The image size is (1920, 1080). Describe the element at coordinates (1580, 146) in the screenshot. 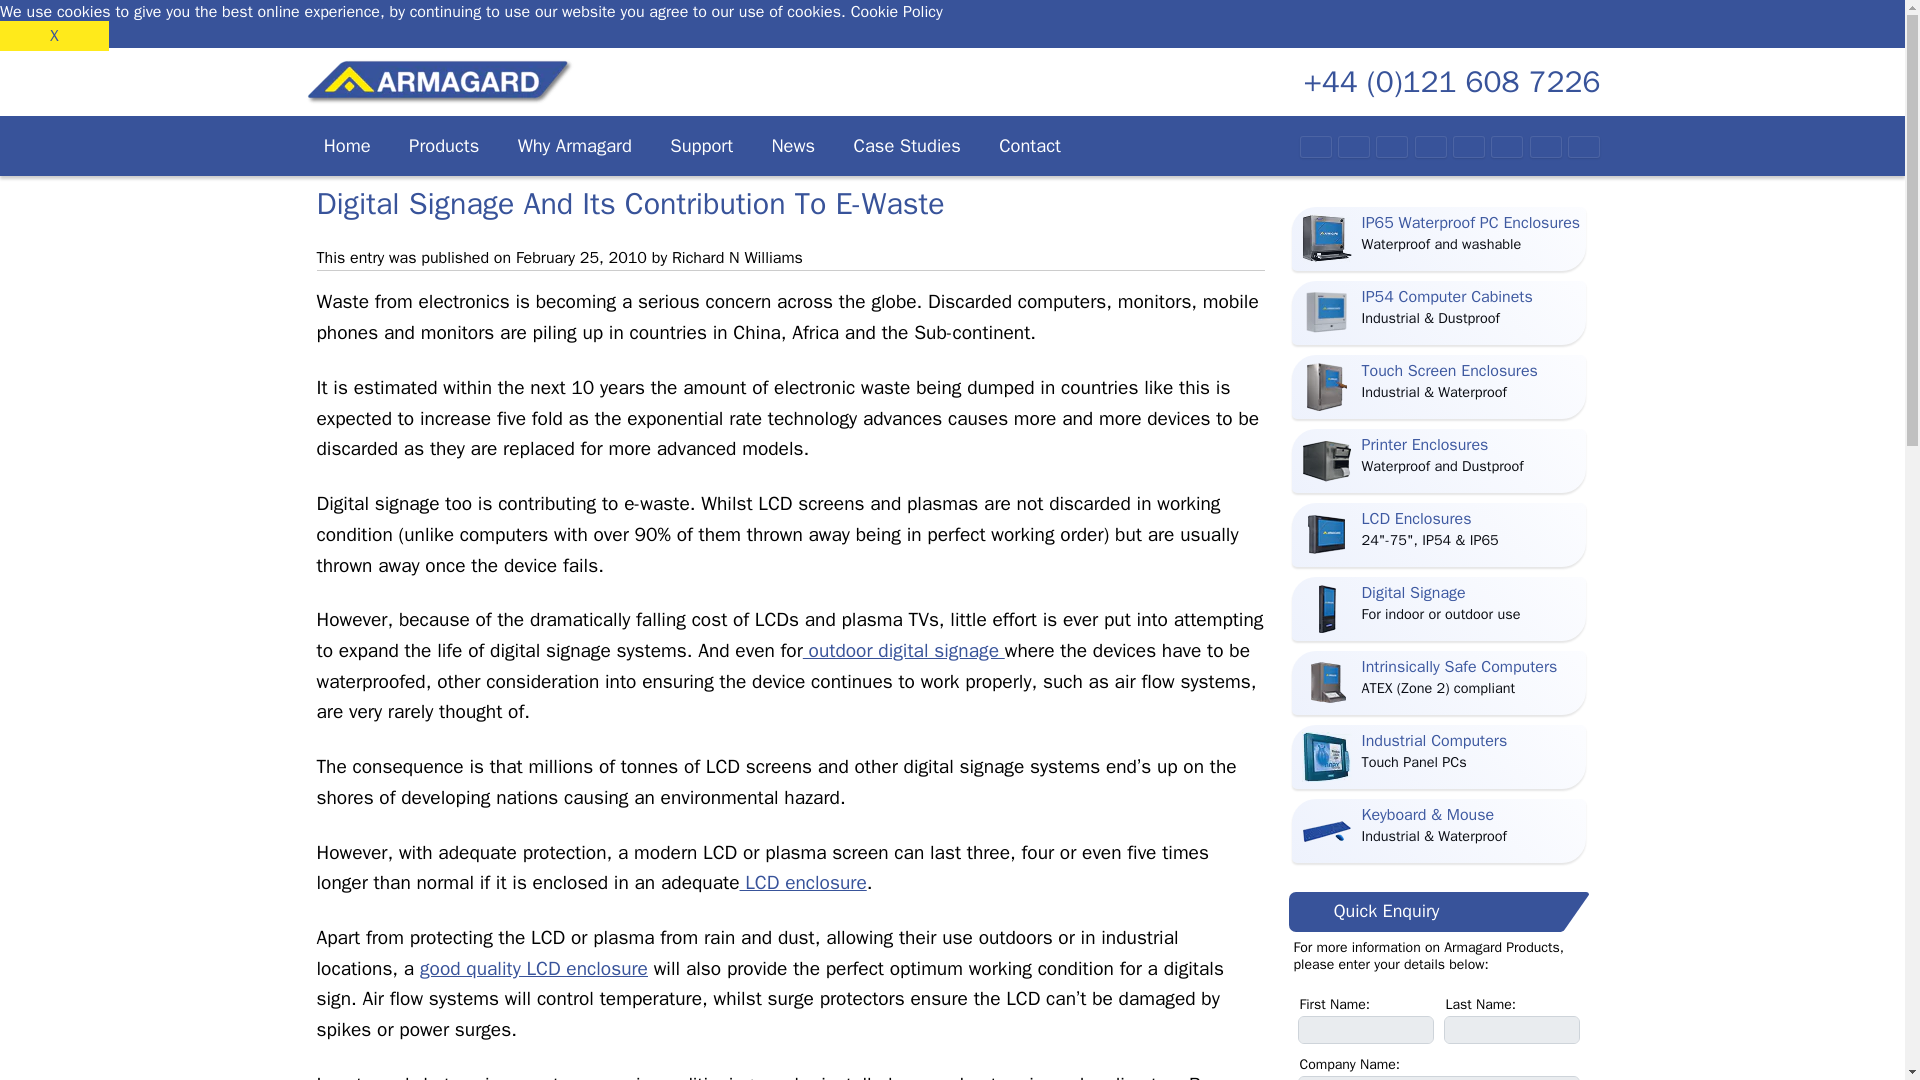

I see `Armagard Nederland` at that location.